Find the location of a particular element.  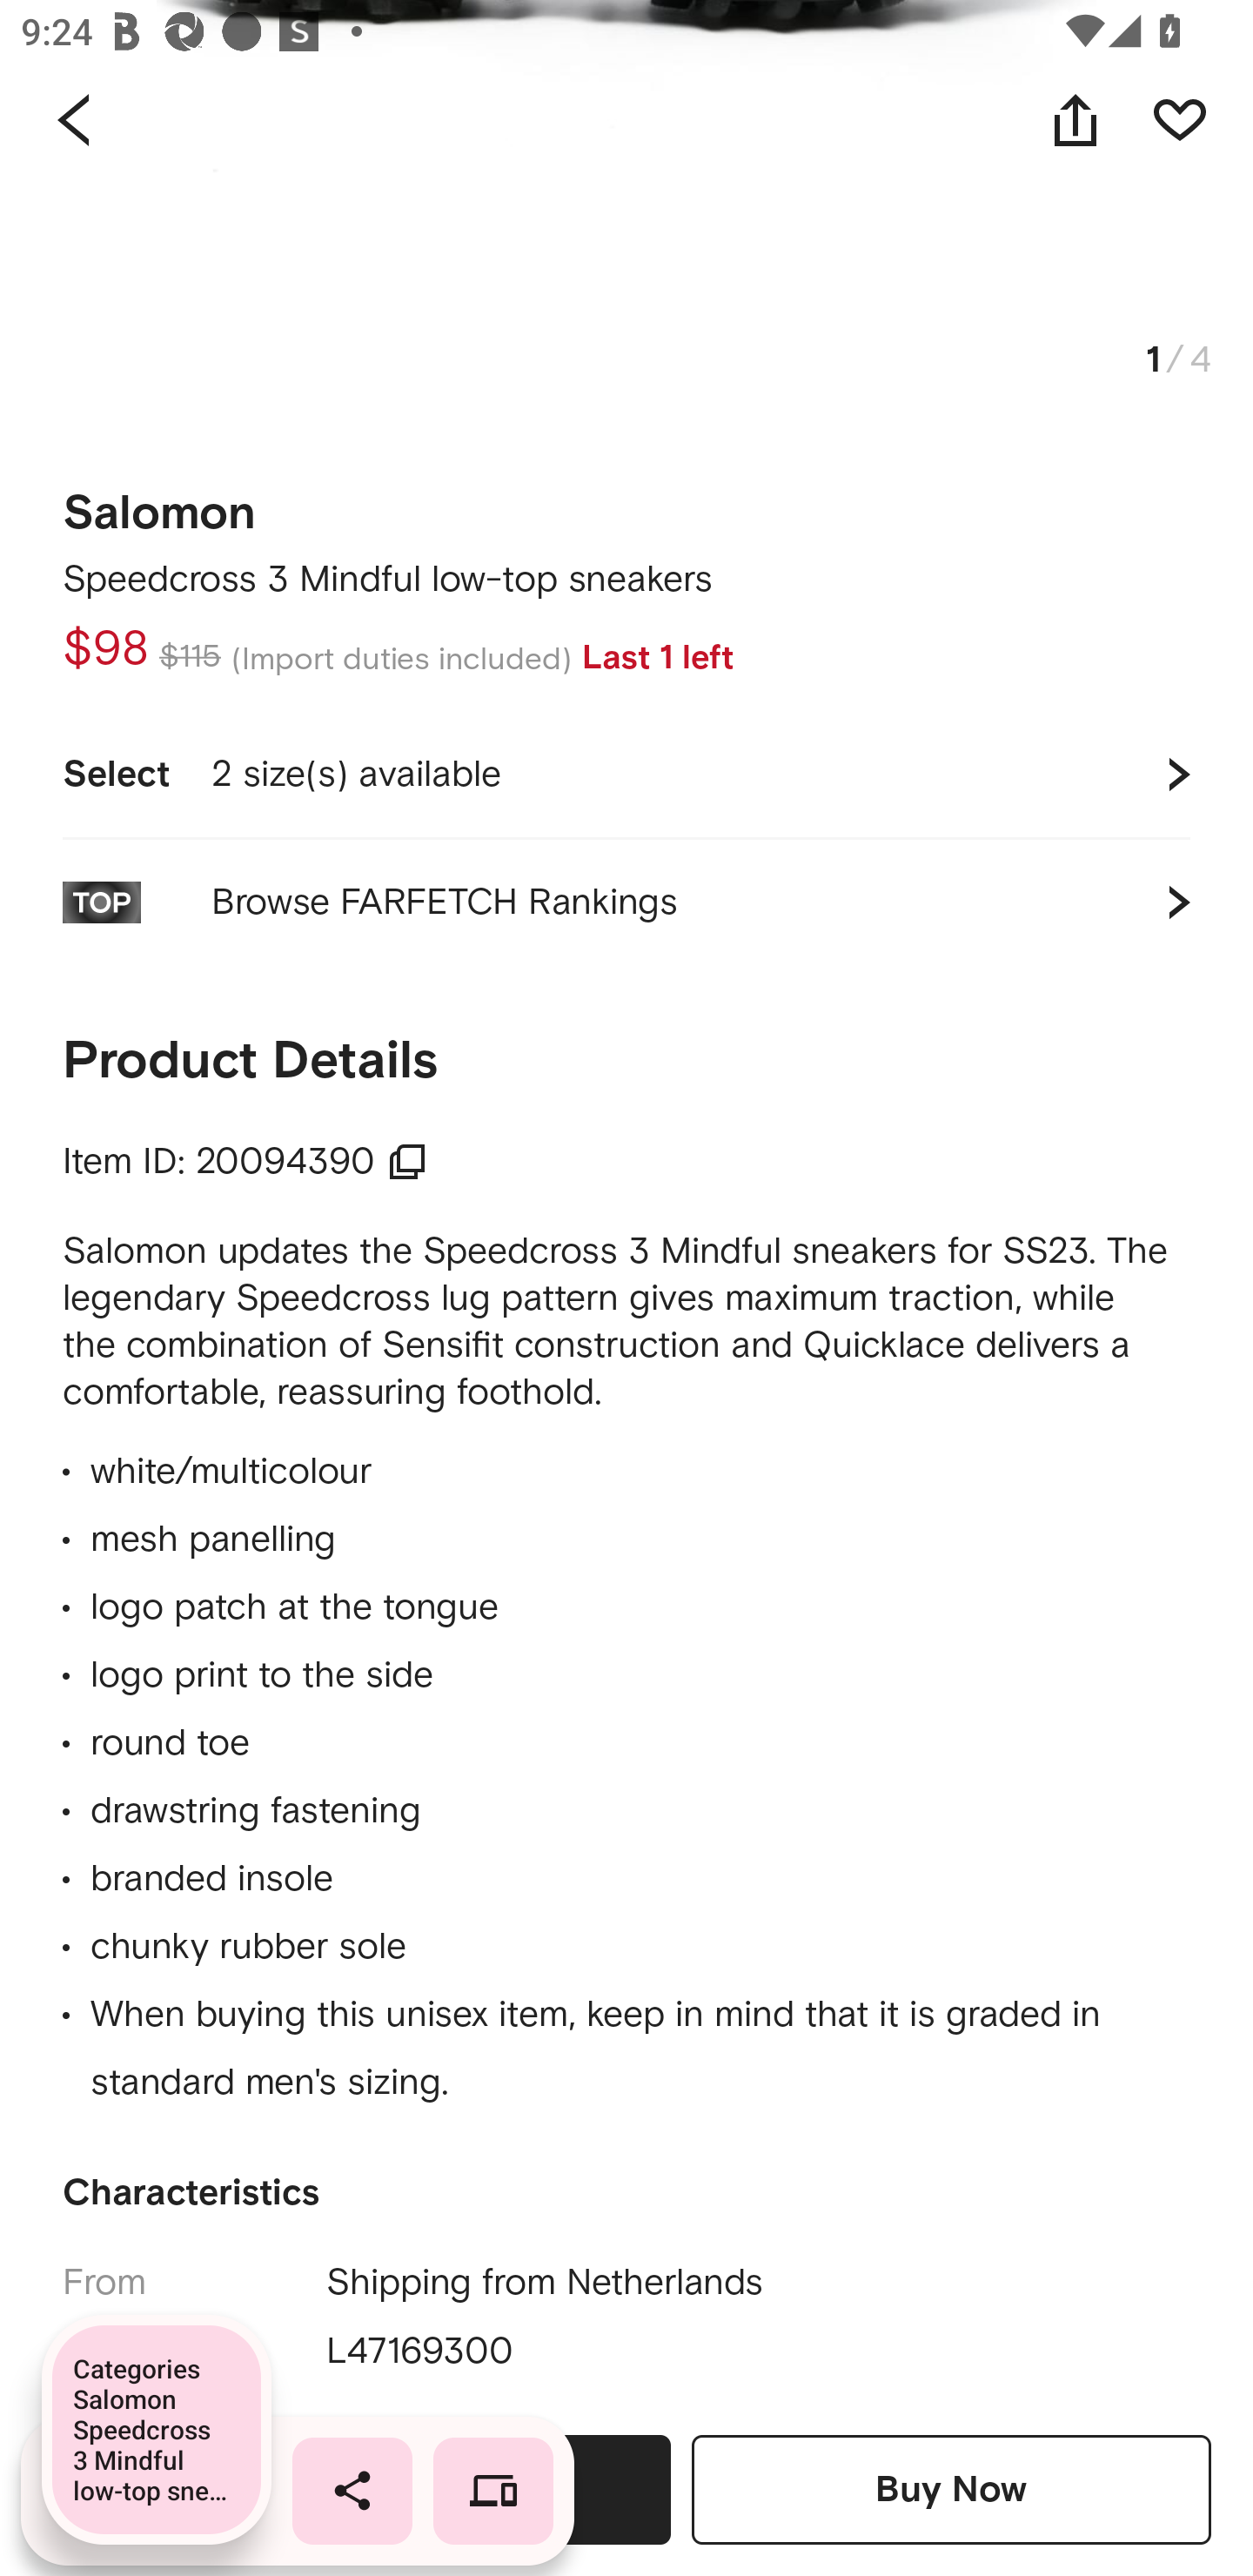

Item ID: 20094390 is located at coordinates (245, 1161).